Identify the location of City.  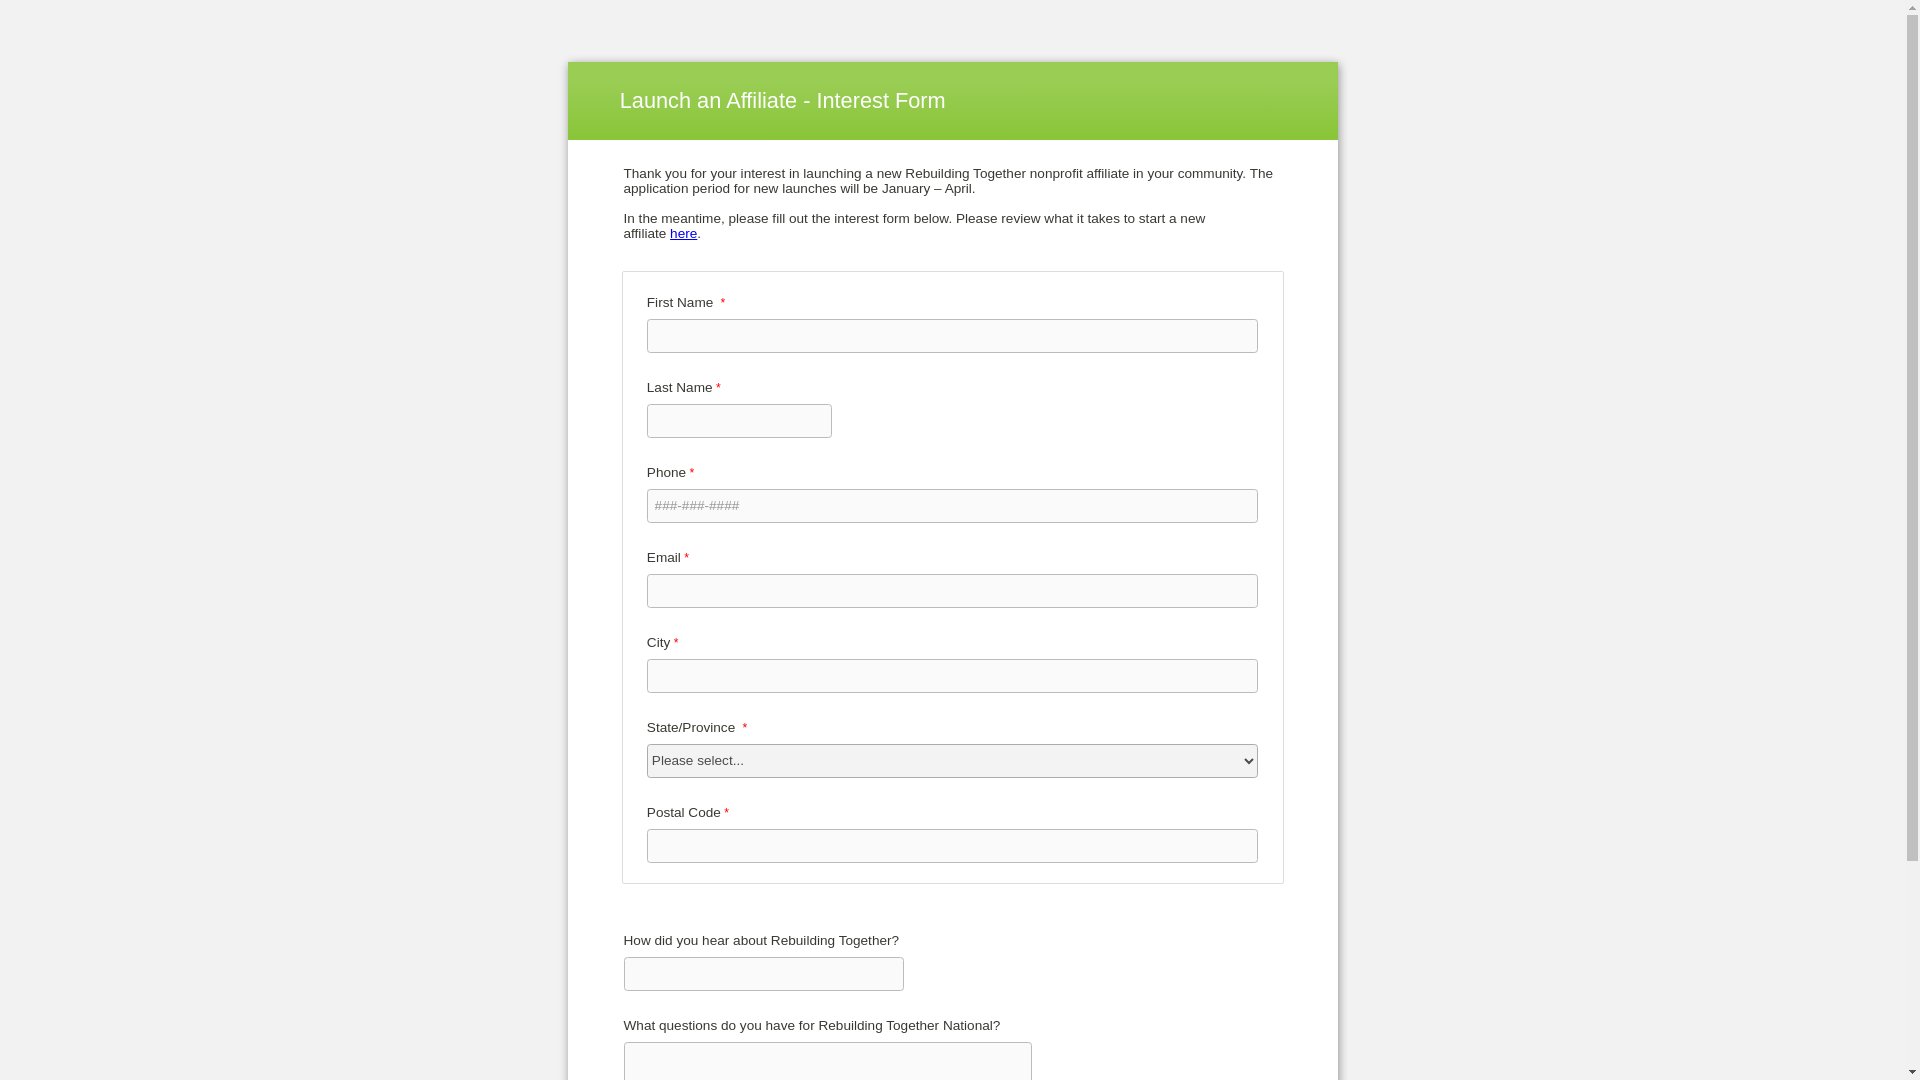
(952, 676).